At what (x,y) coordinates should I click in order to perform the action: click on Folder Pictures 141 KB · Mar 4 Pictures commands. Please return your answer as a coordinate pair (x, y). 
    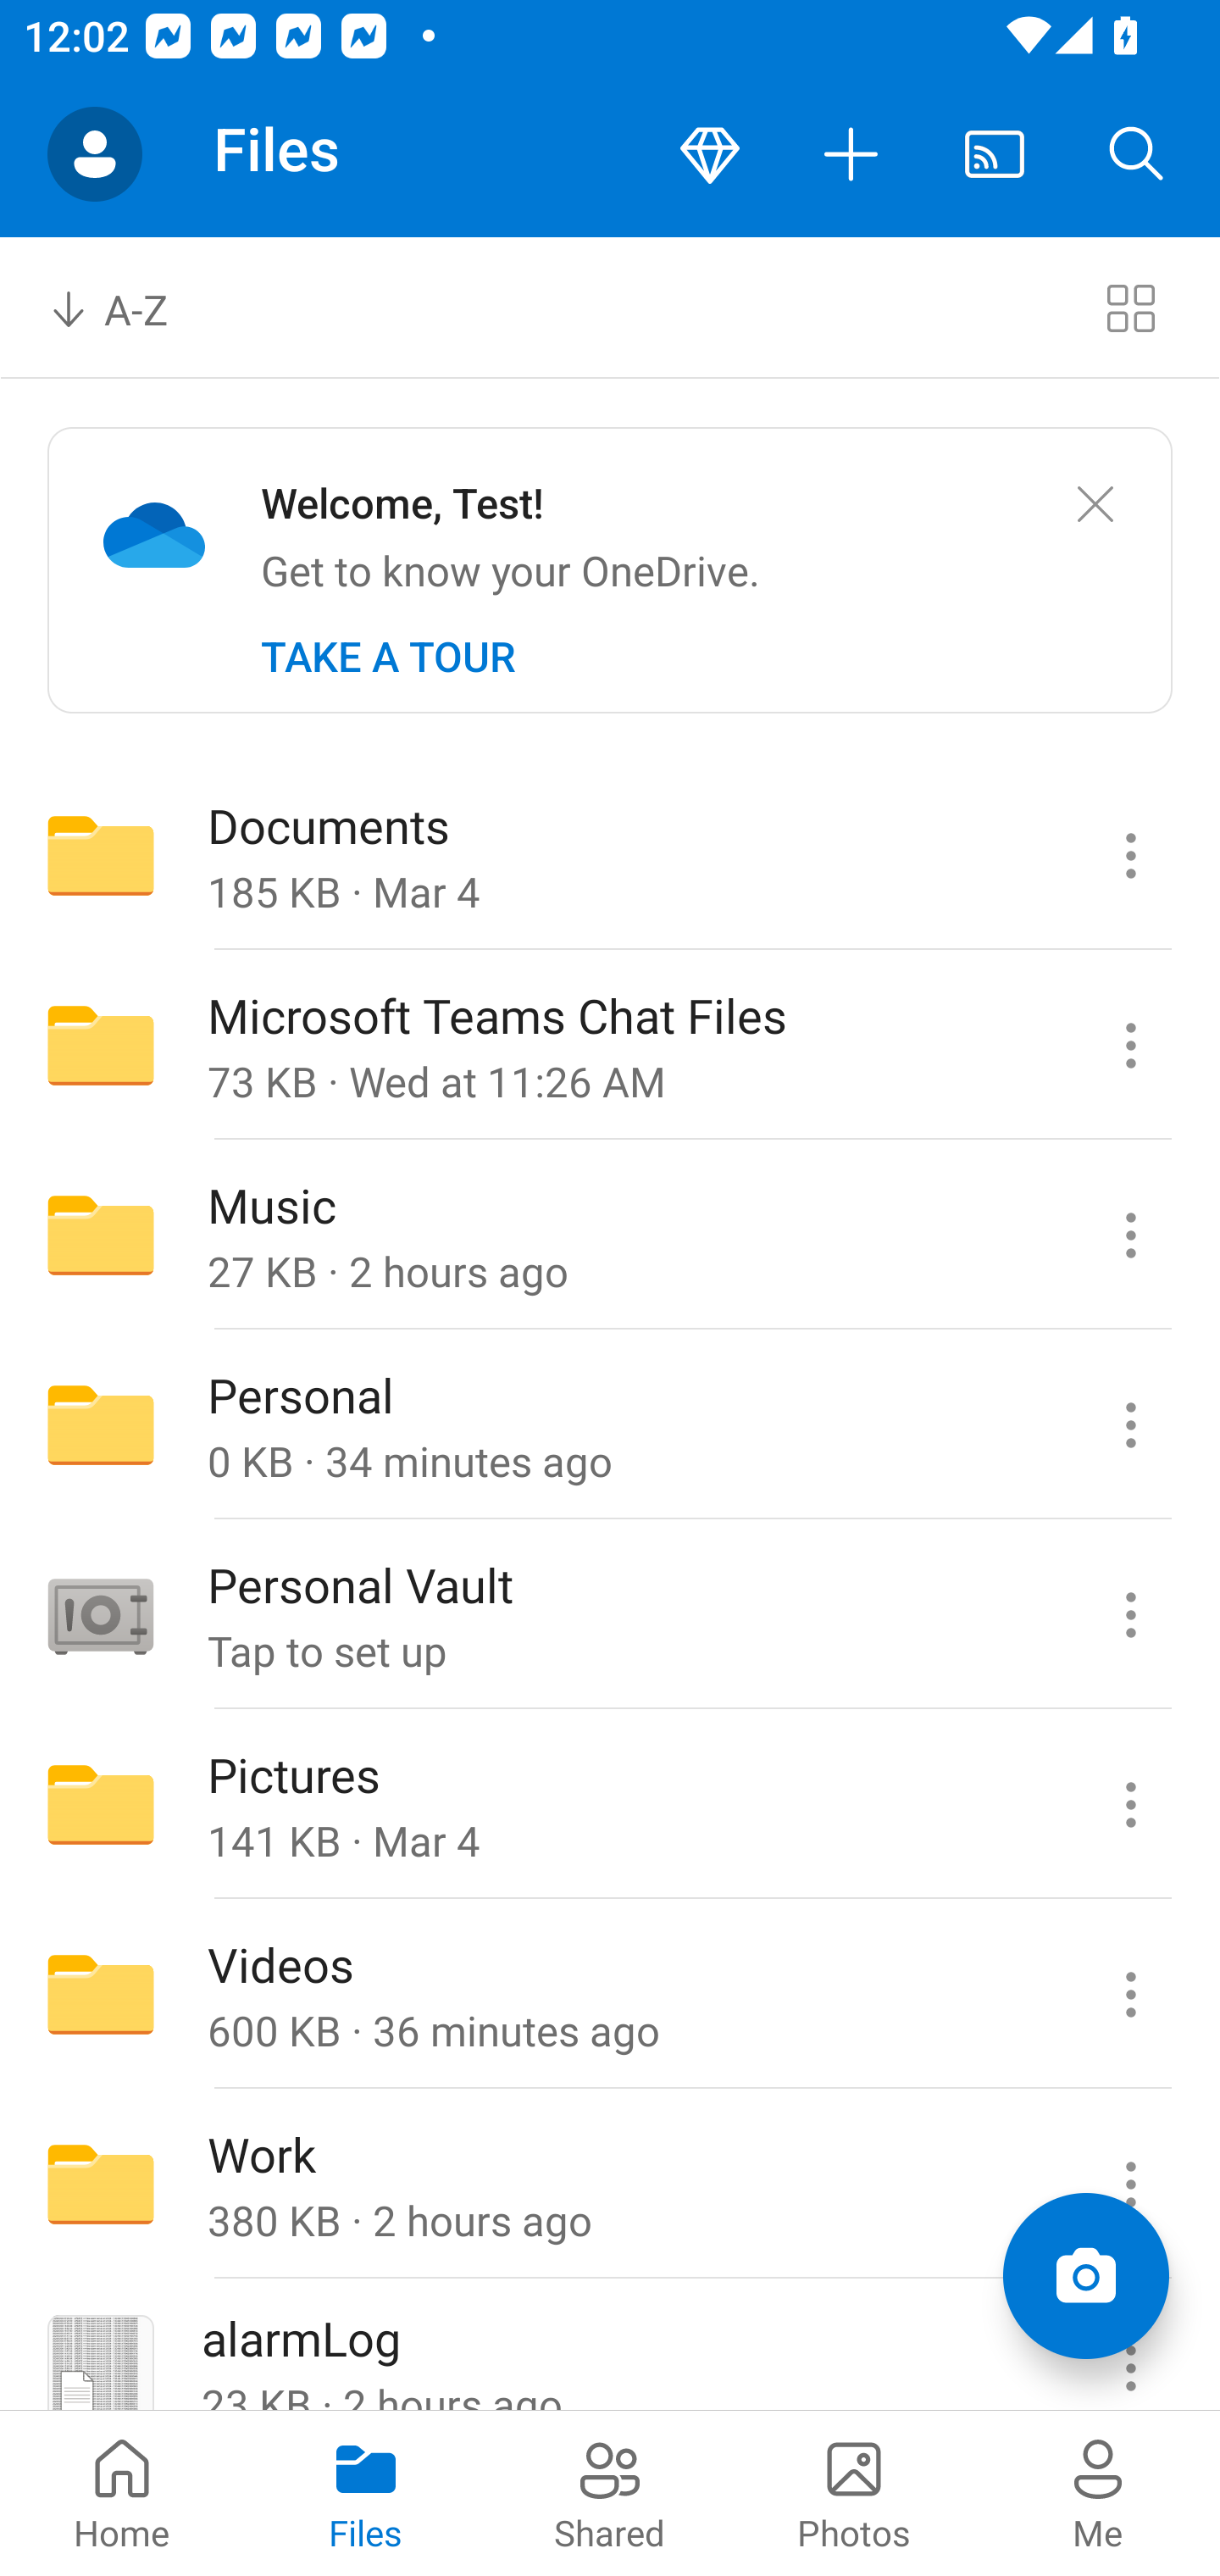
    Looking at the image, I should click on (610, 1805).